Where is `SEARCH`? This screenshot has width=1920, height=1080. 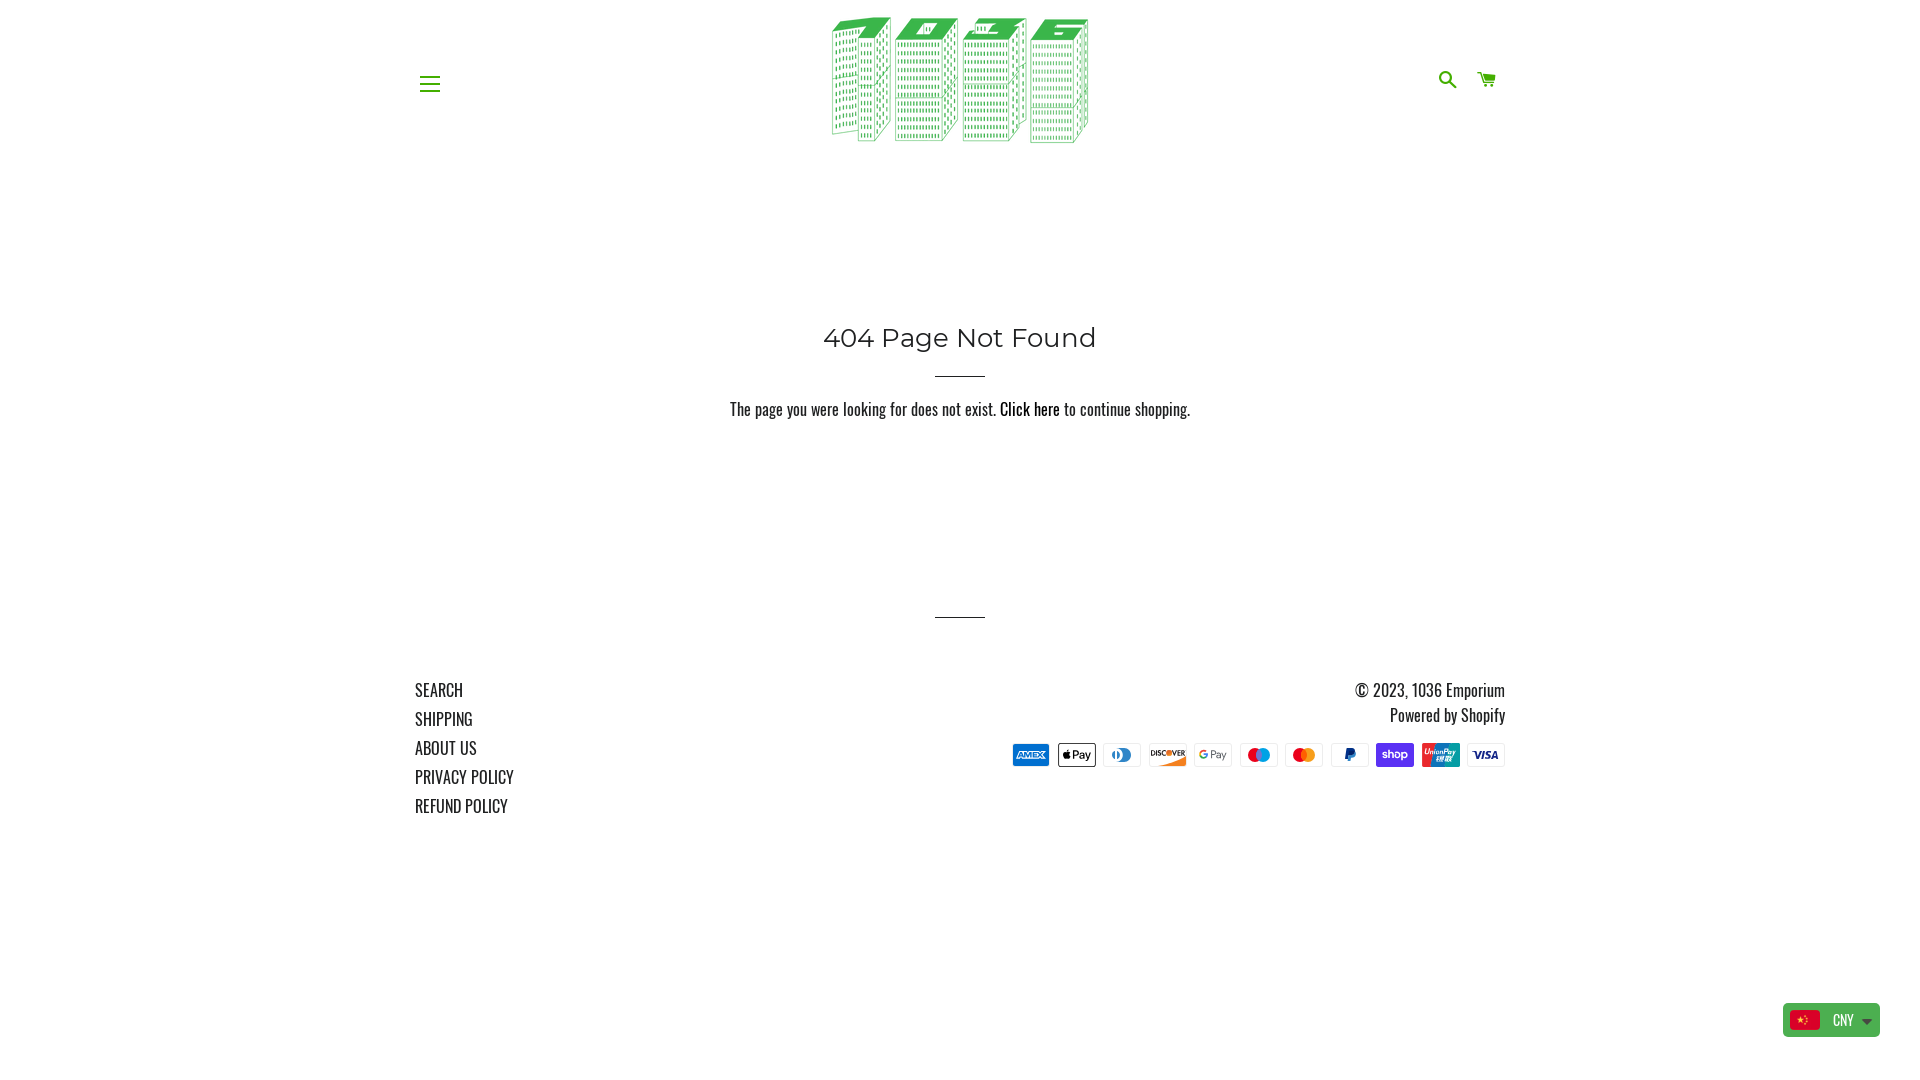
SEARCH is located at coordinates (1448, 80).